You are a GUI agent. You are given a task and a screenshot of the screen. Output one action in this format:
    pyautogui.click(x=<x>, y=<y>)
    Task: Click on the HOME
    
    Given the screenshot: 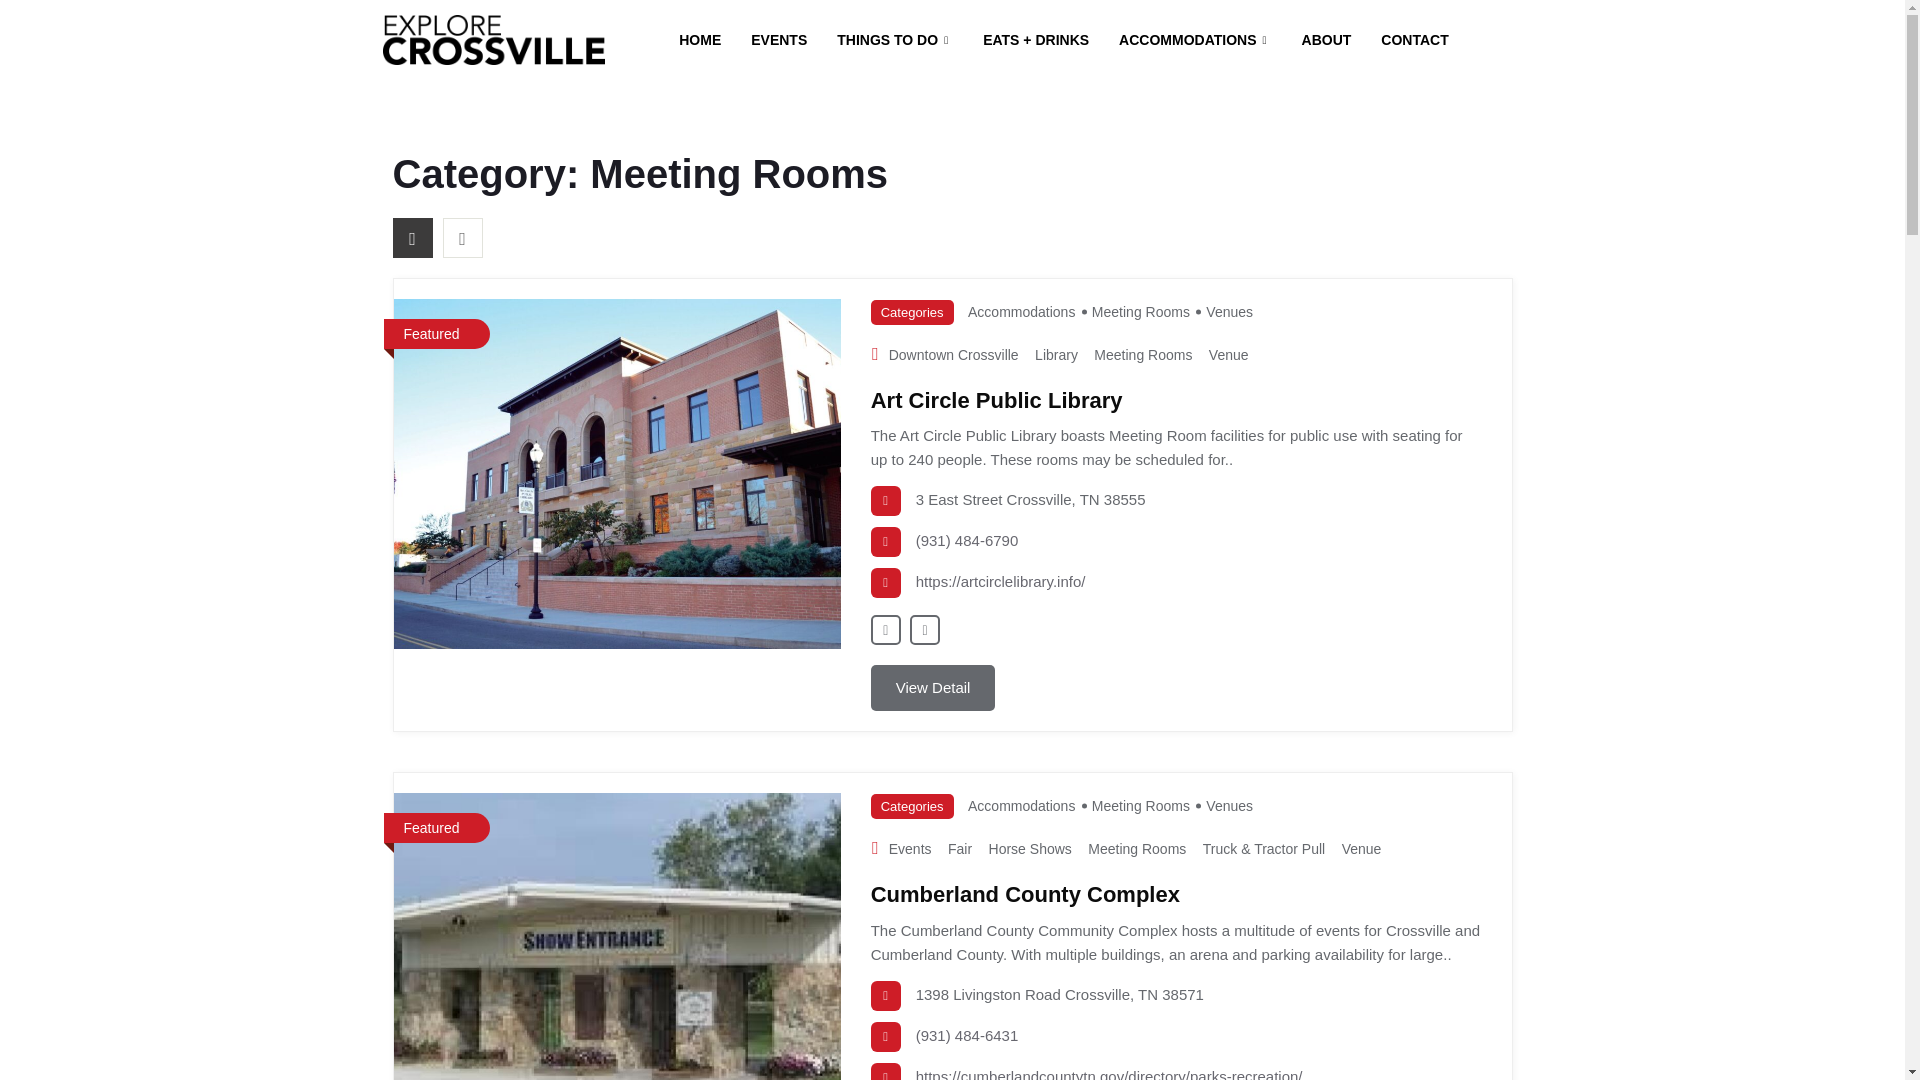 What is the action you would take?
    pyautogui.click(x=700, y=40)
    